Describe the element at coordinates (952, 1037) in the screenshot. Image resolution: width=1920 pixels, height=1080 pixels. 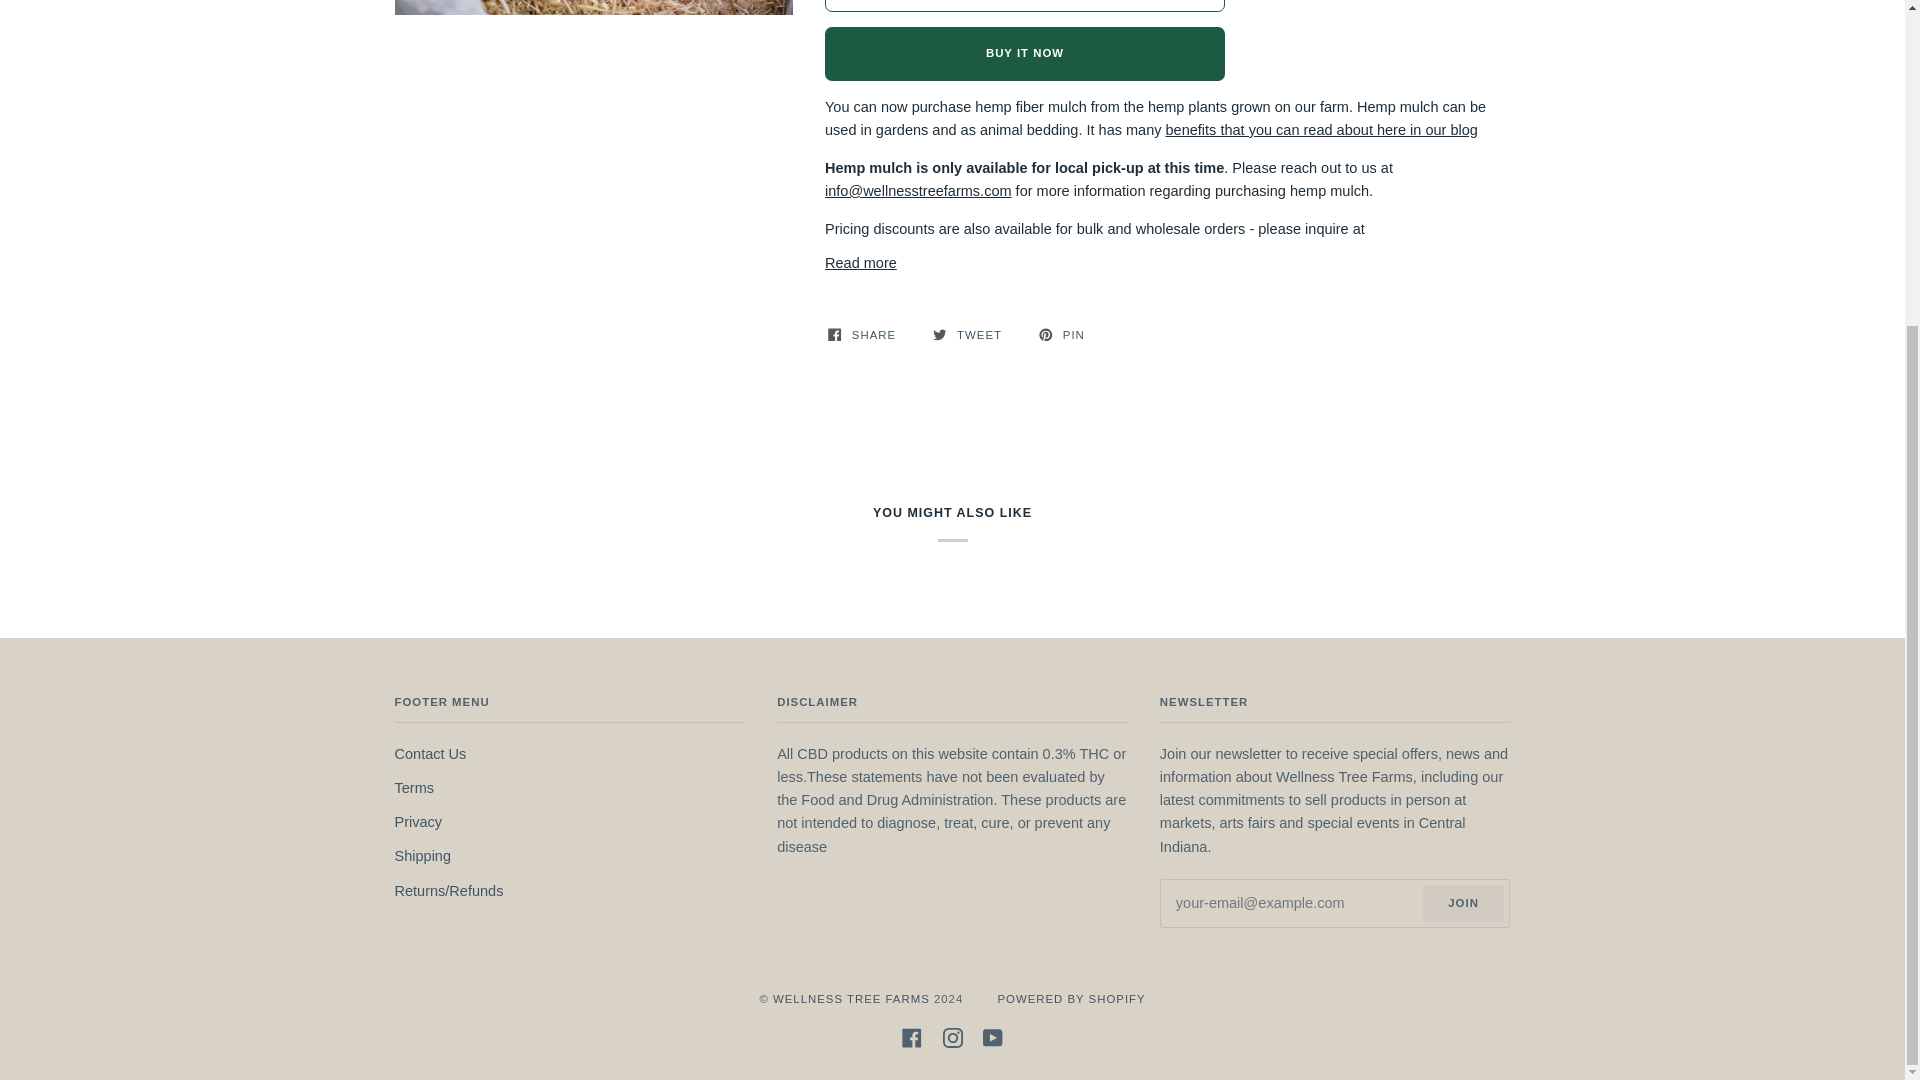
I see `Instagram` at that location.